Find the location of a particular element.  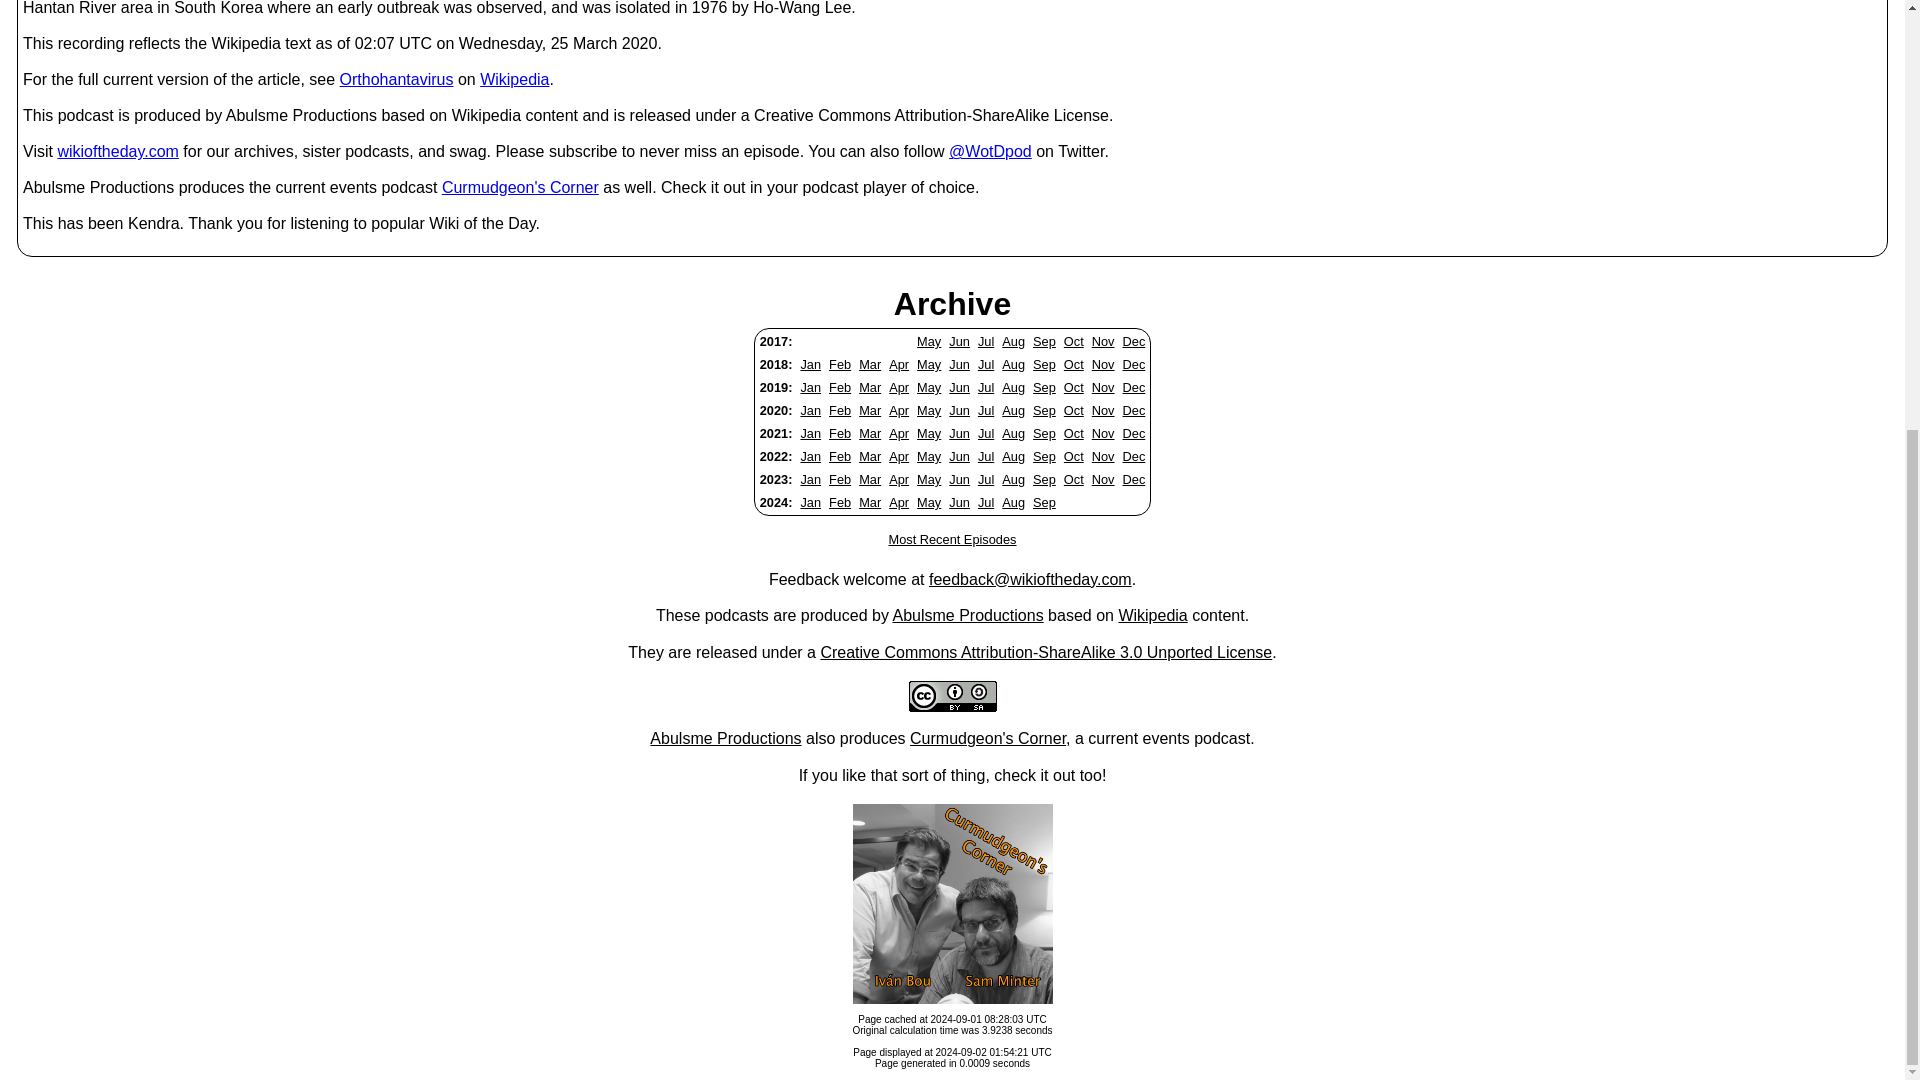

Jun is located at coordinates (958, 364).